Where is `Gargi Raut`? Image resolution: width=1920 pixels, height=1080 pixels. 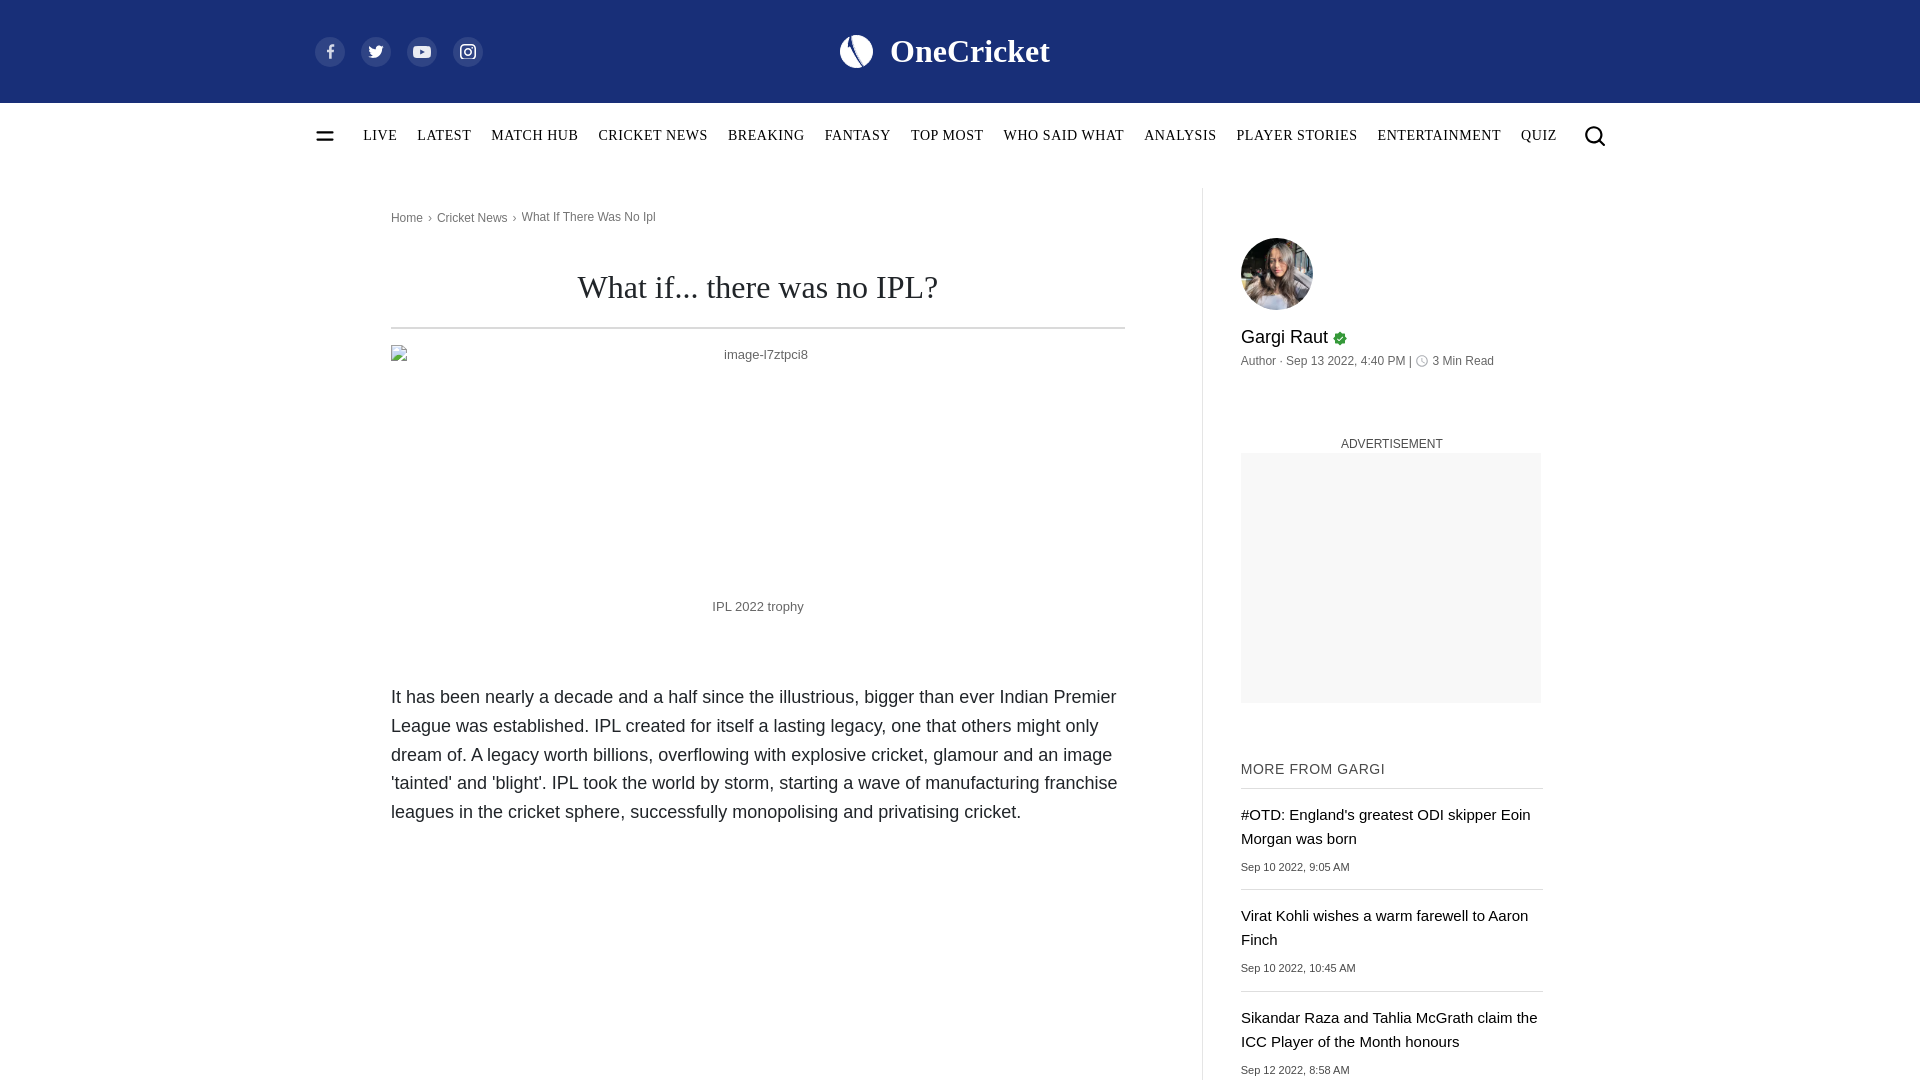 Gargi Raut is located at coordinates (1276, 273).